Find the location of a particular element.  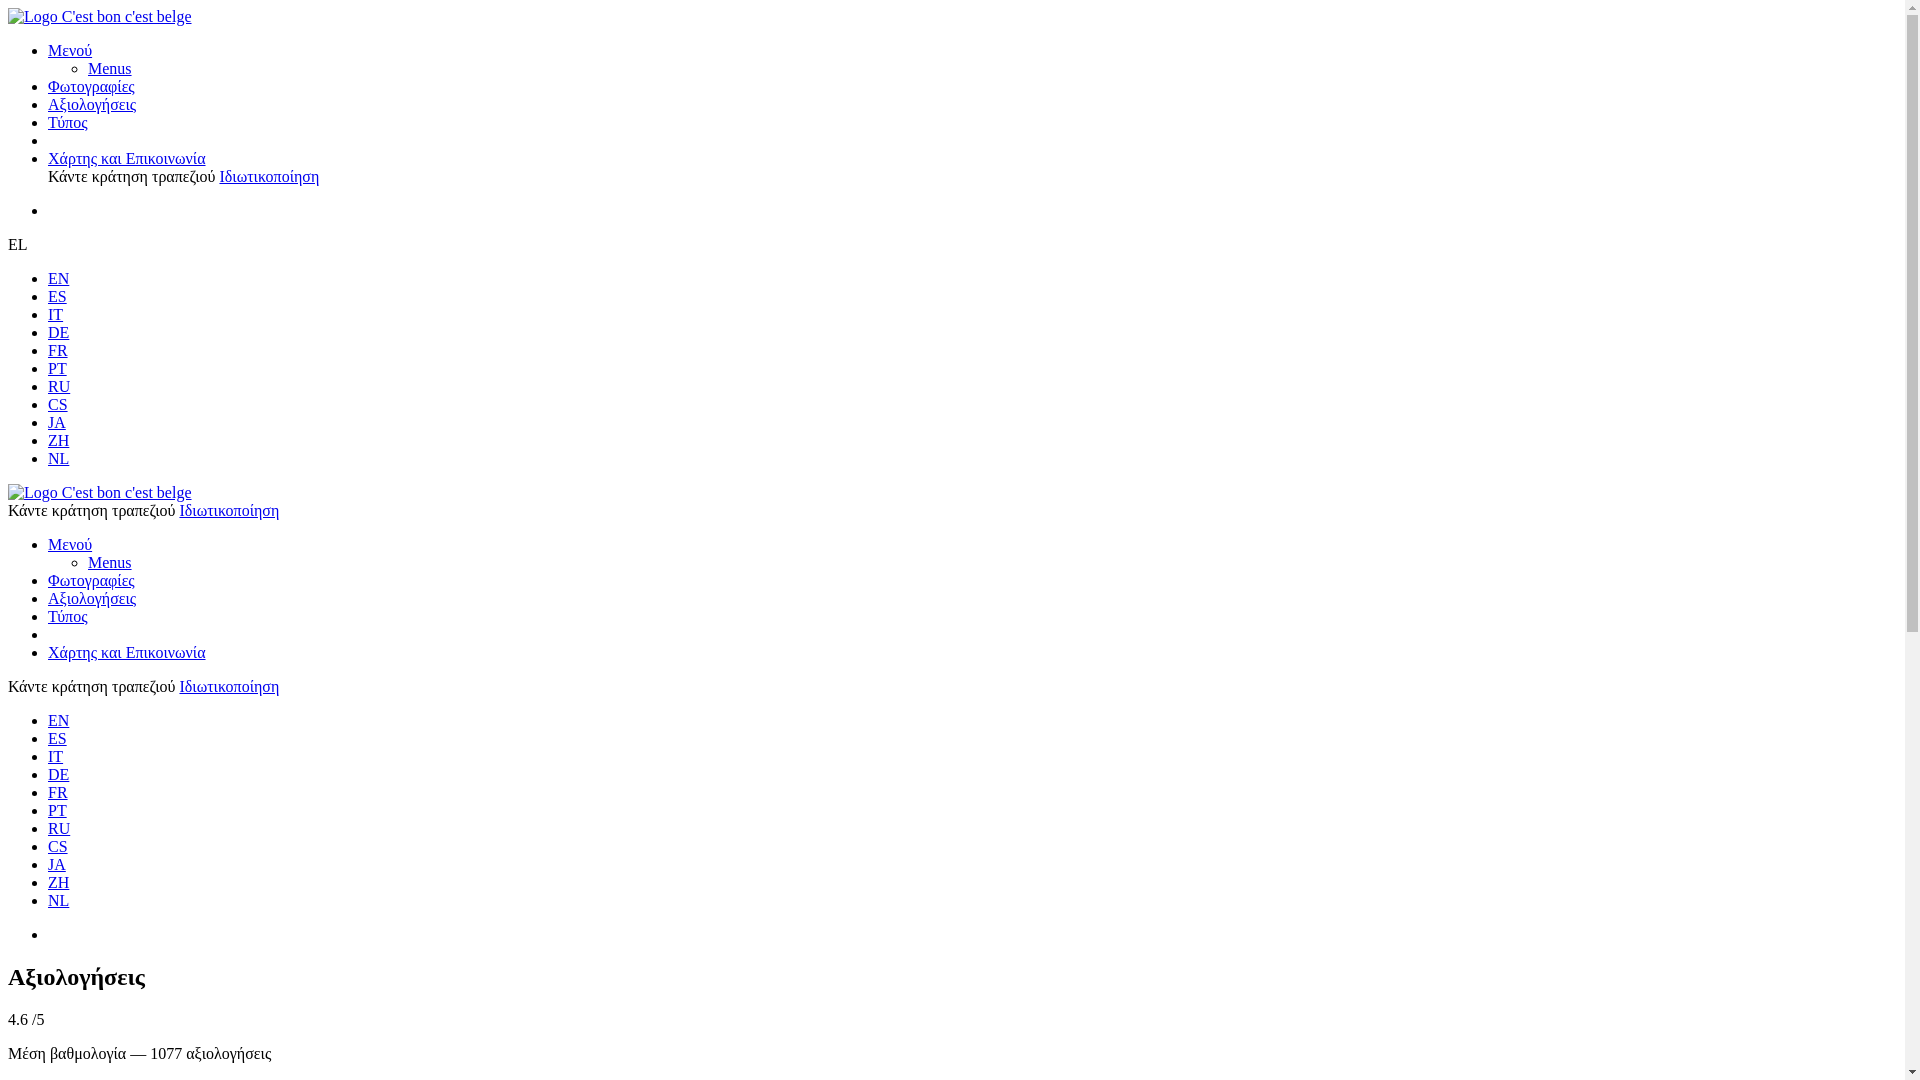

ZH is located at coordinates (58, 882).